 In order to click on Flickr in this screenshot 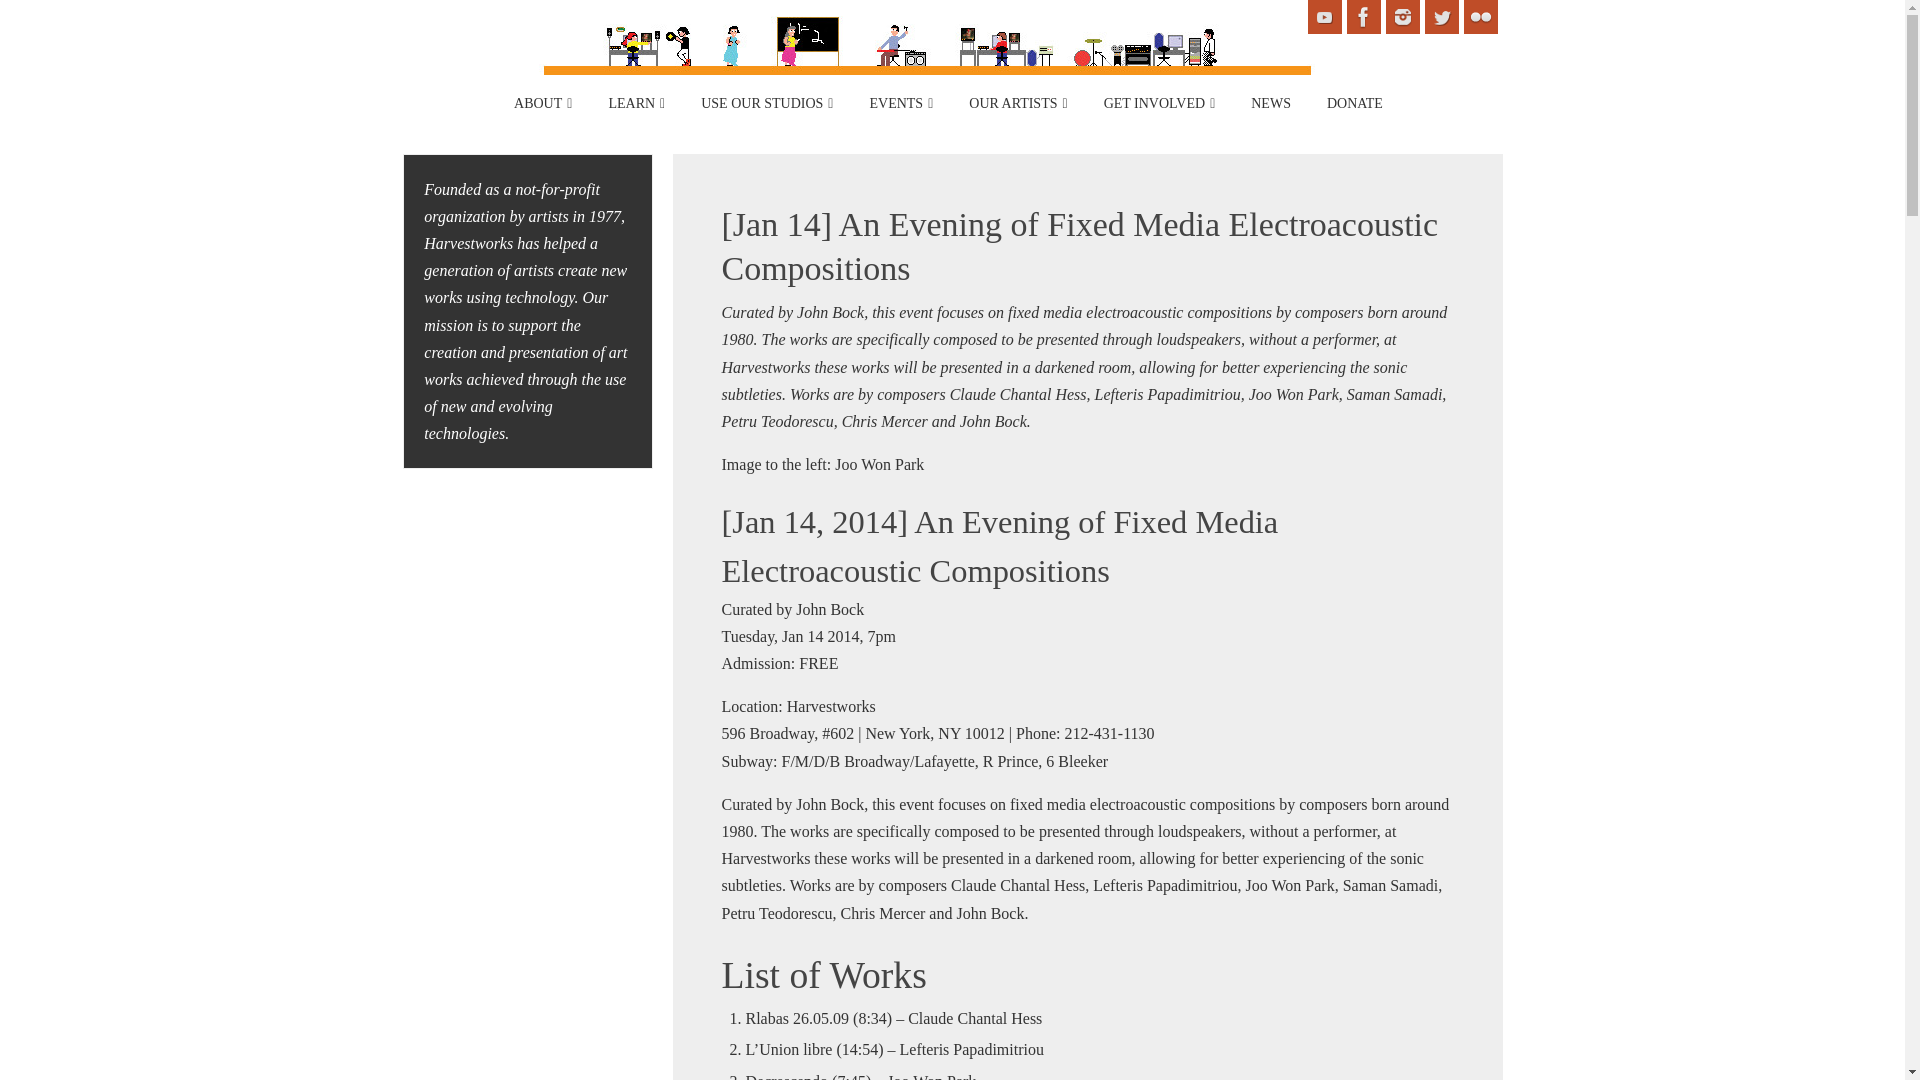, I will do `click(1480, 16)`.